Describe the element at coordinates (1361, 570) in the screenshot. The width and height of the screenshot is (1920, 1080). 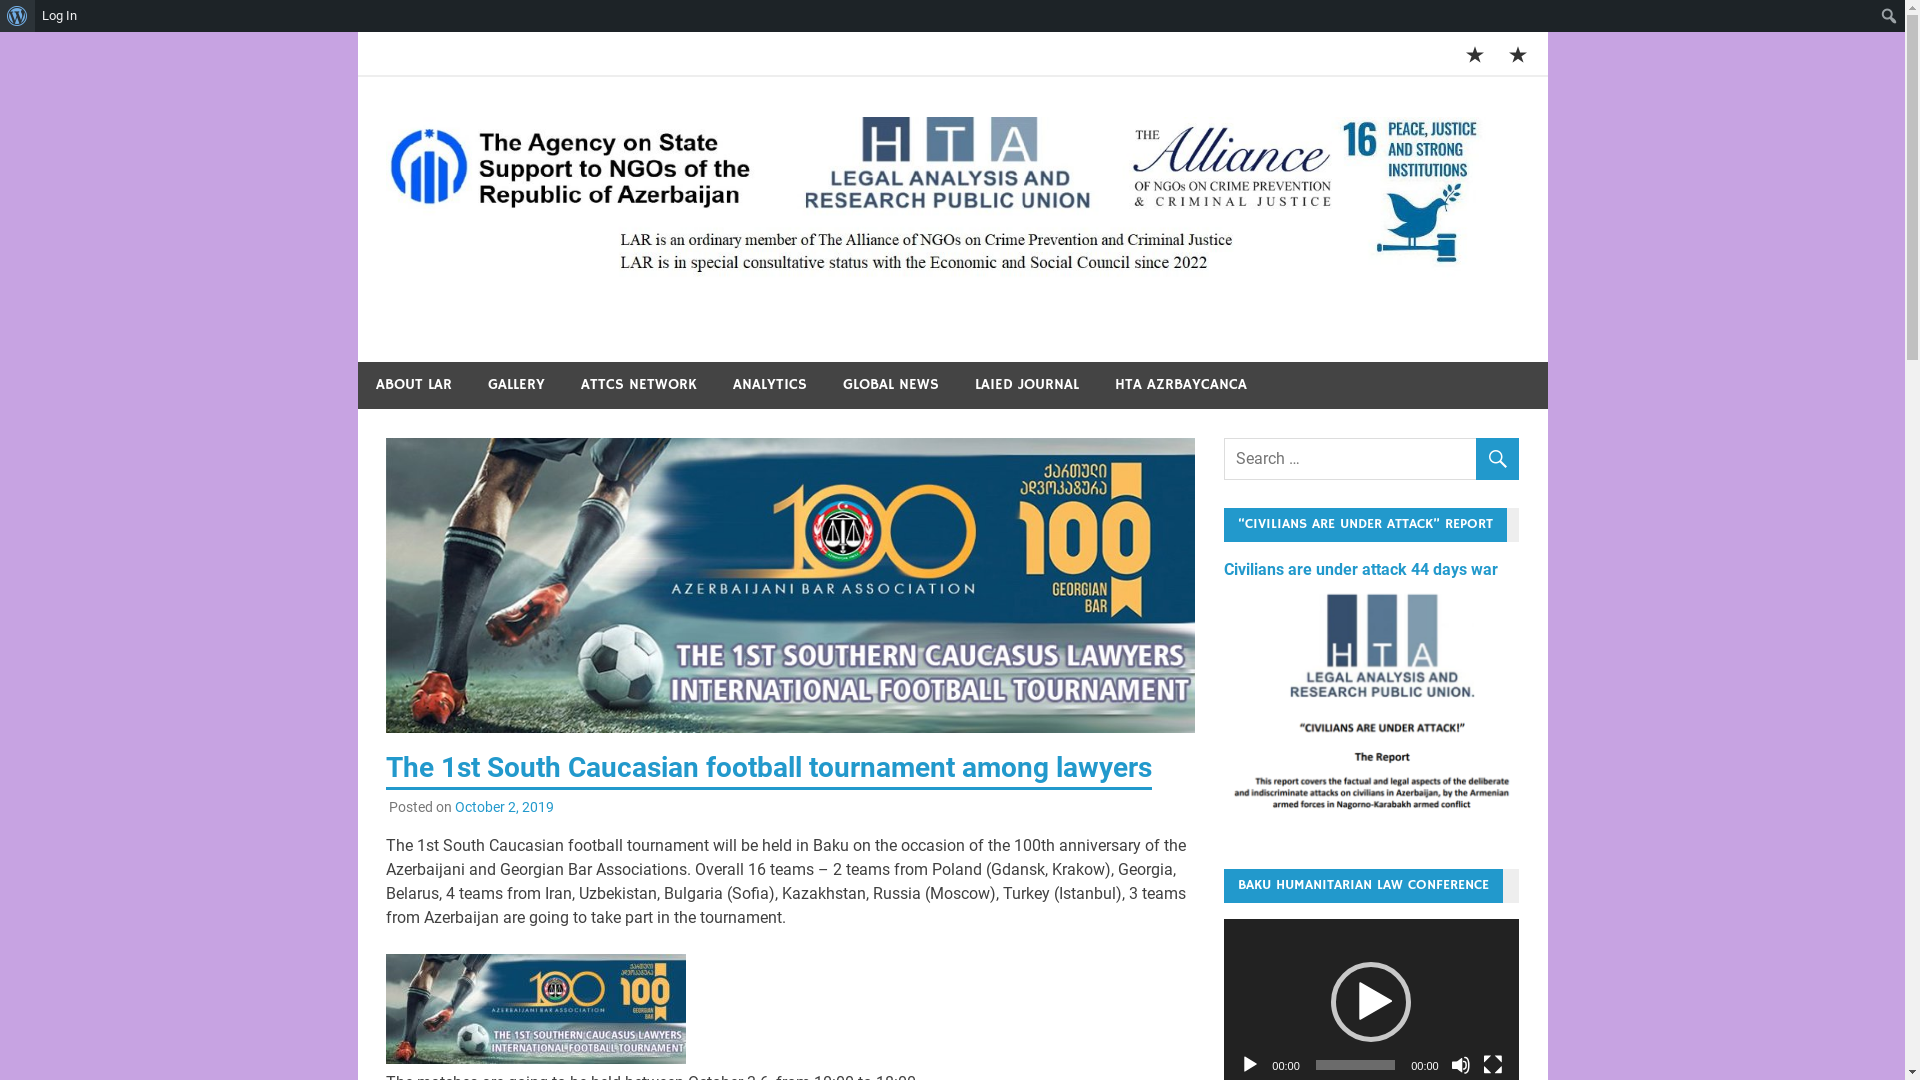
I see `Civilians are under attack 44 days war` at that location.